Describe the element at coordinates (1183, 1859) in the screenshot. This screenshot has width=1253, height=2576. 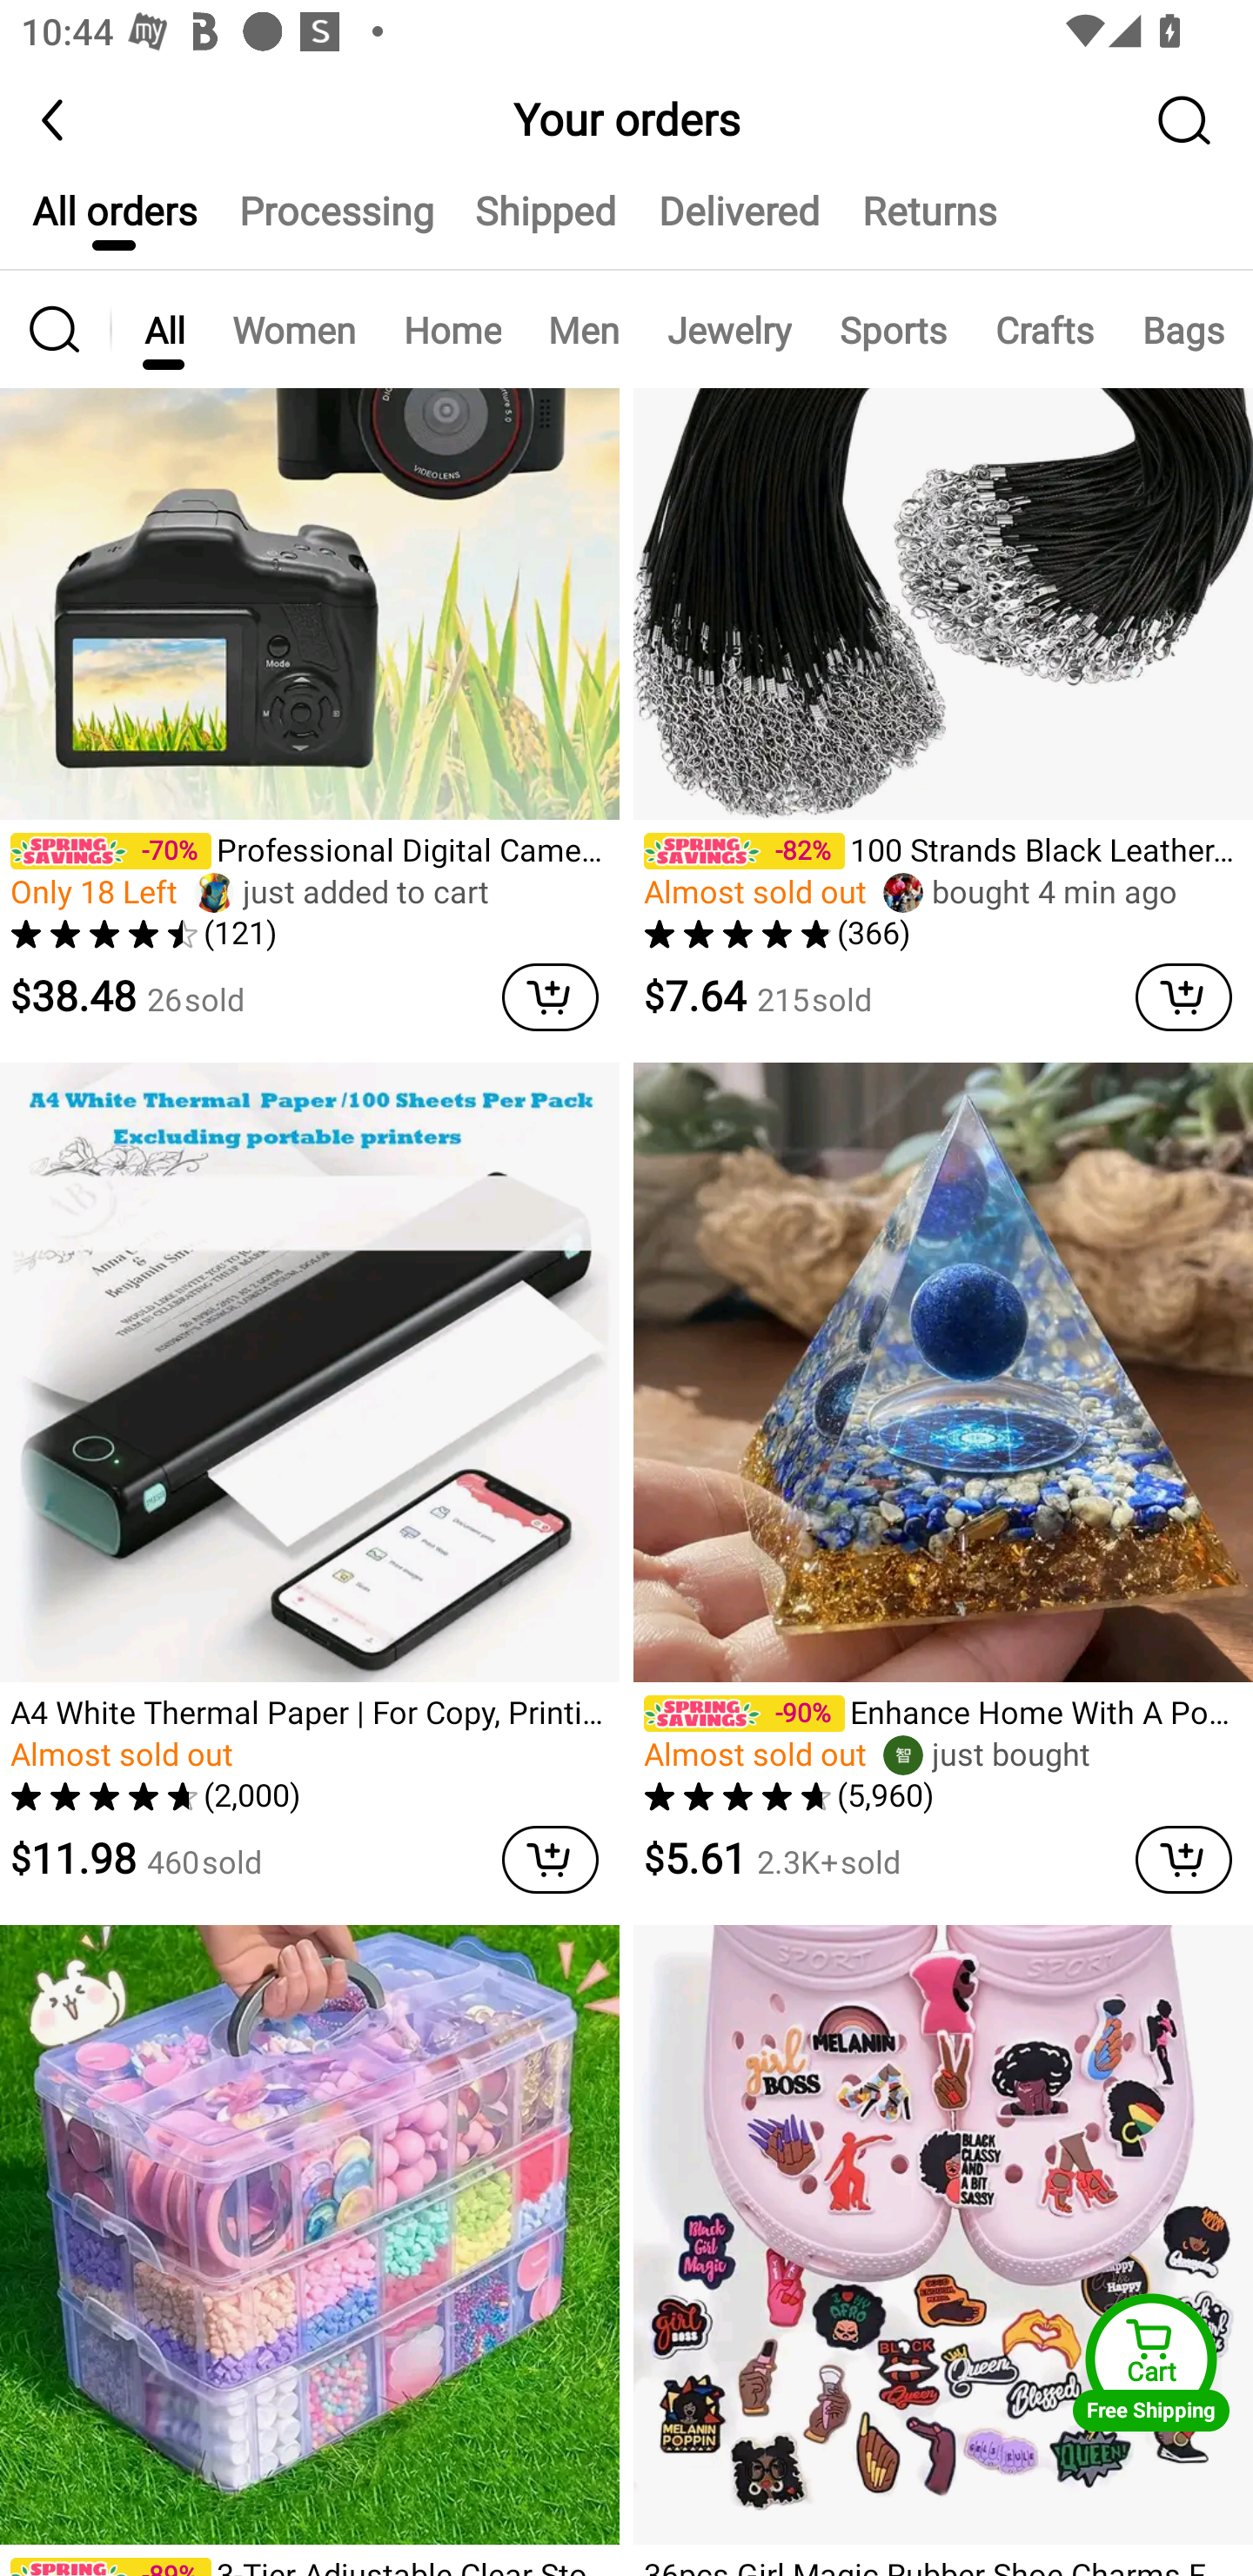
I see `cart delete` at that location.